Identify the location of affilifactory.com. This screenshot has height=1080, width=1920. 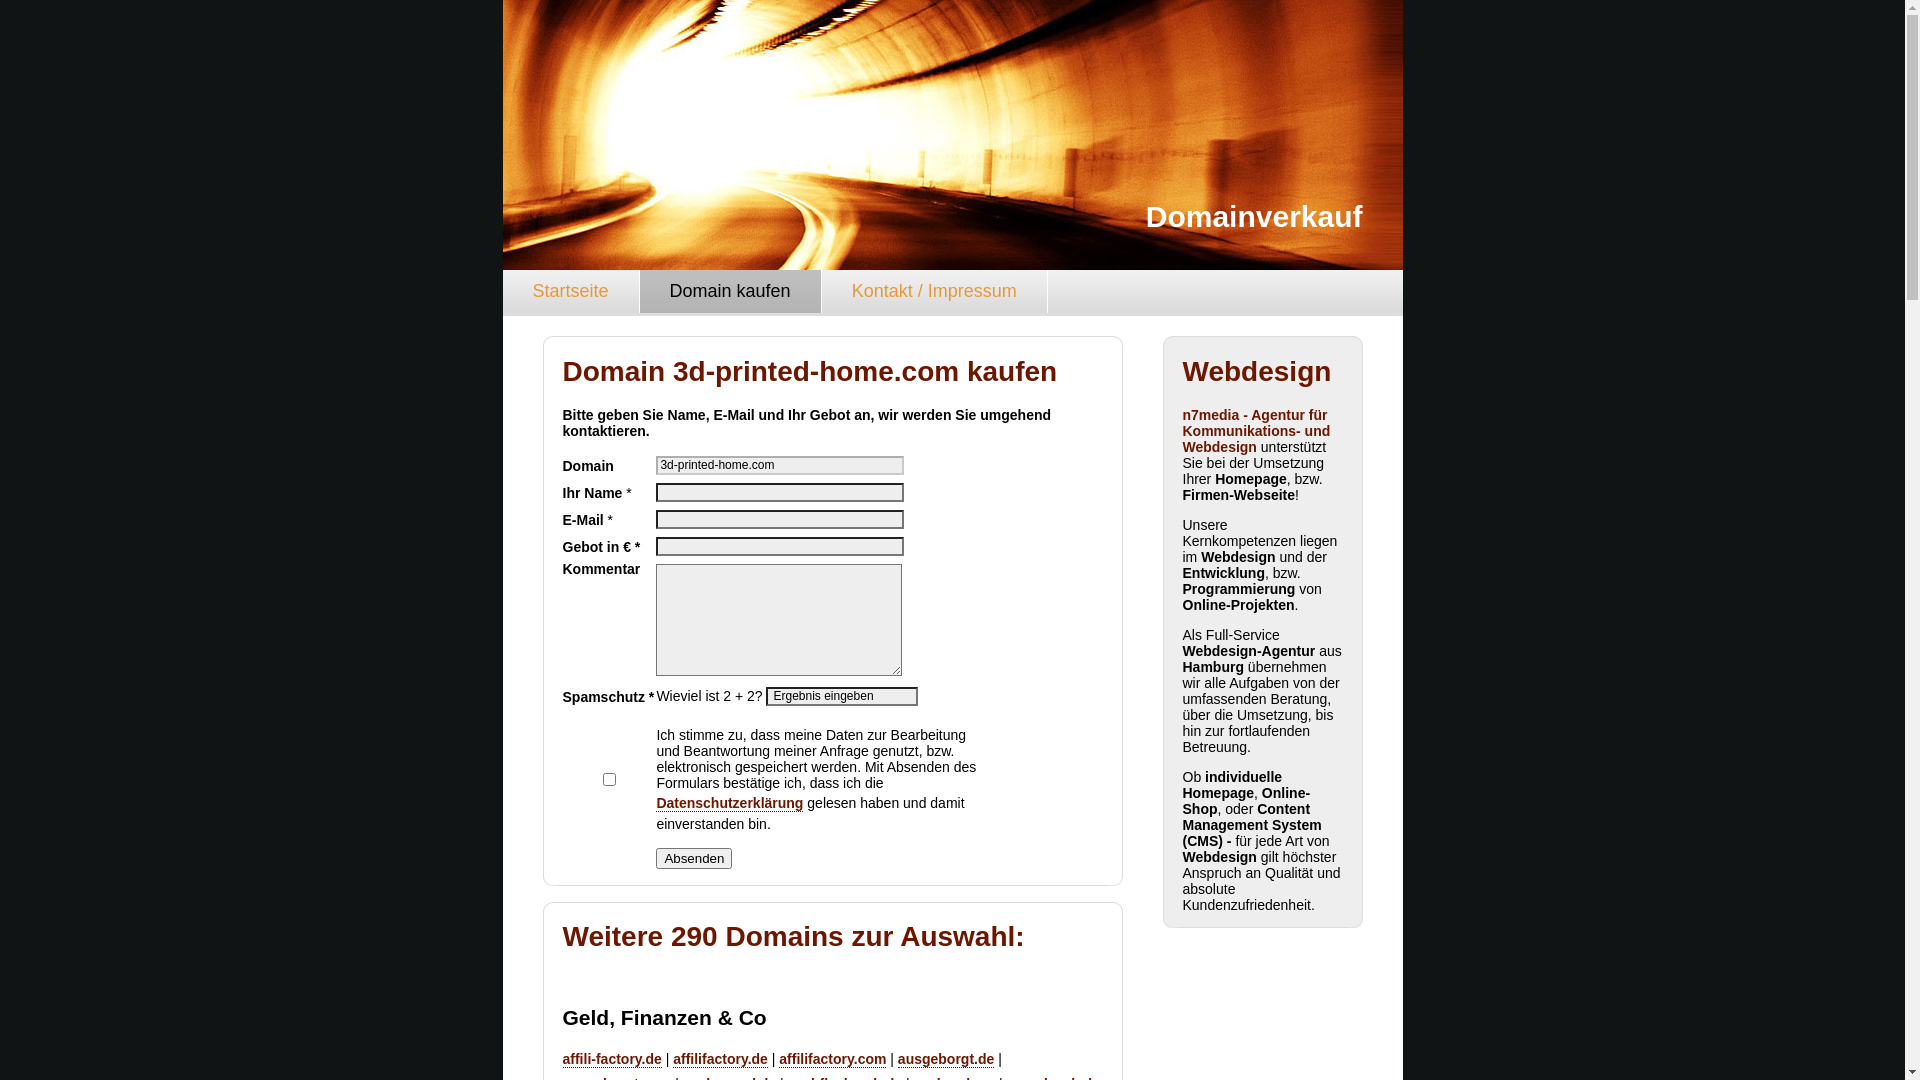
(832, 1060).